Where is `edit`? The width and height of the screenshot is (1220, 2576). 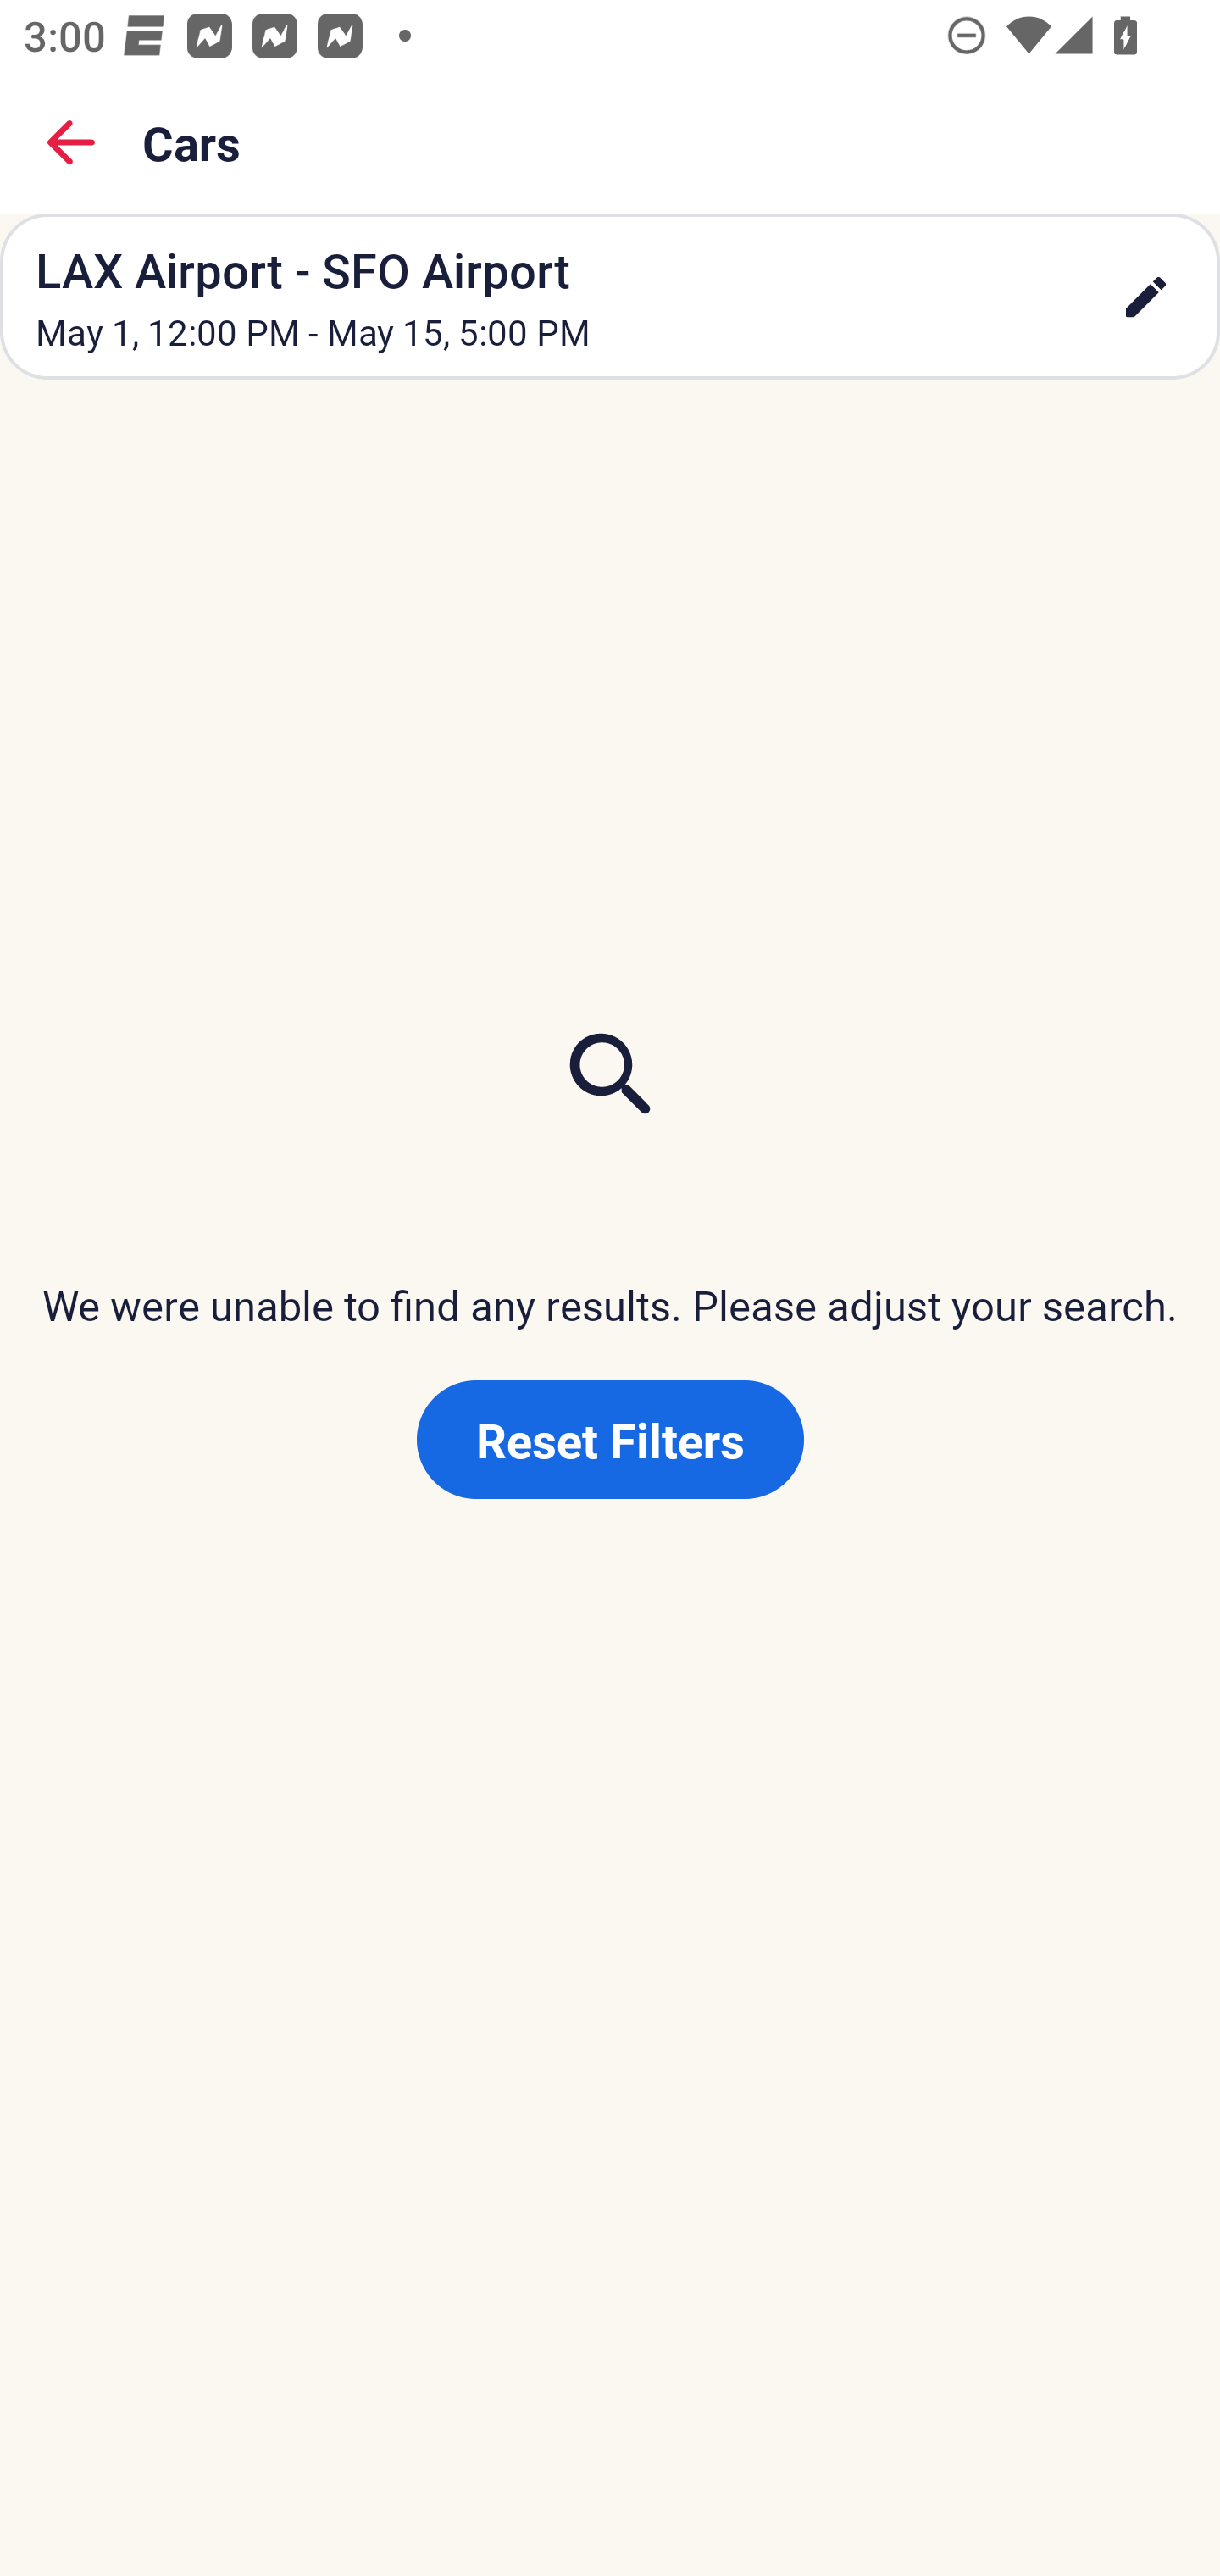 edit is located at coordinates (1145, 297).